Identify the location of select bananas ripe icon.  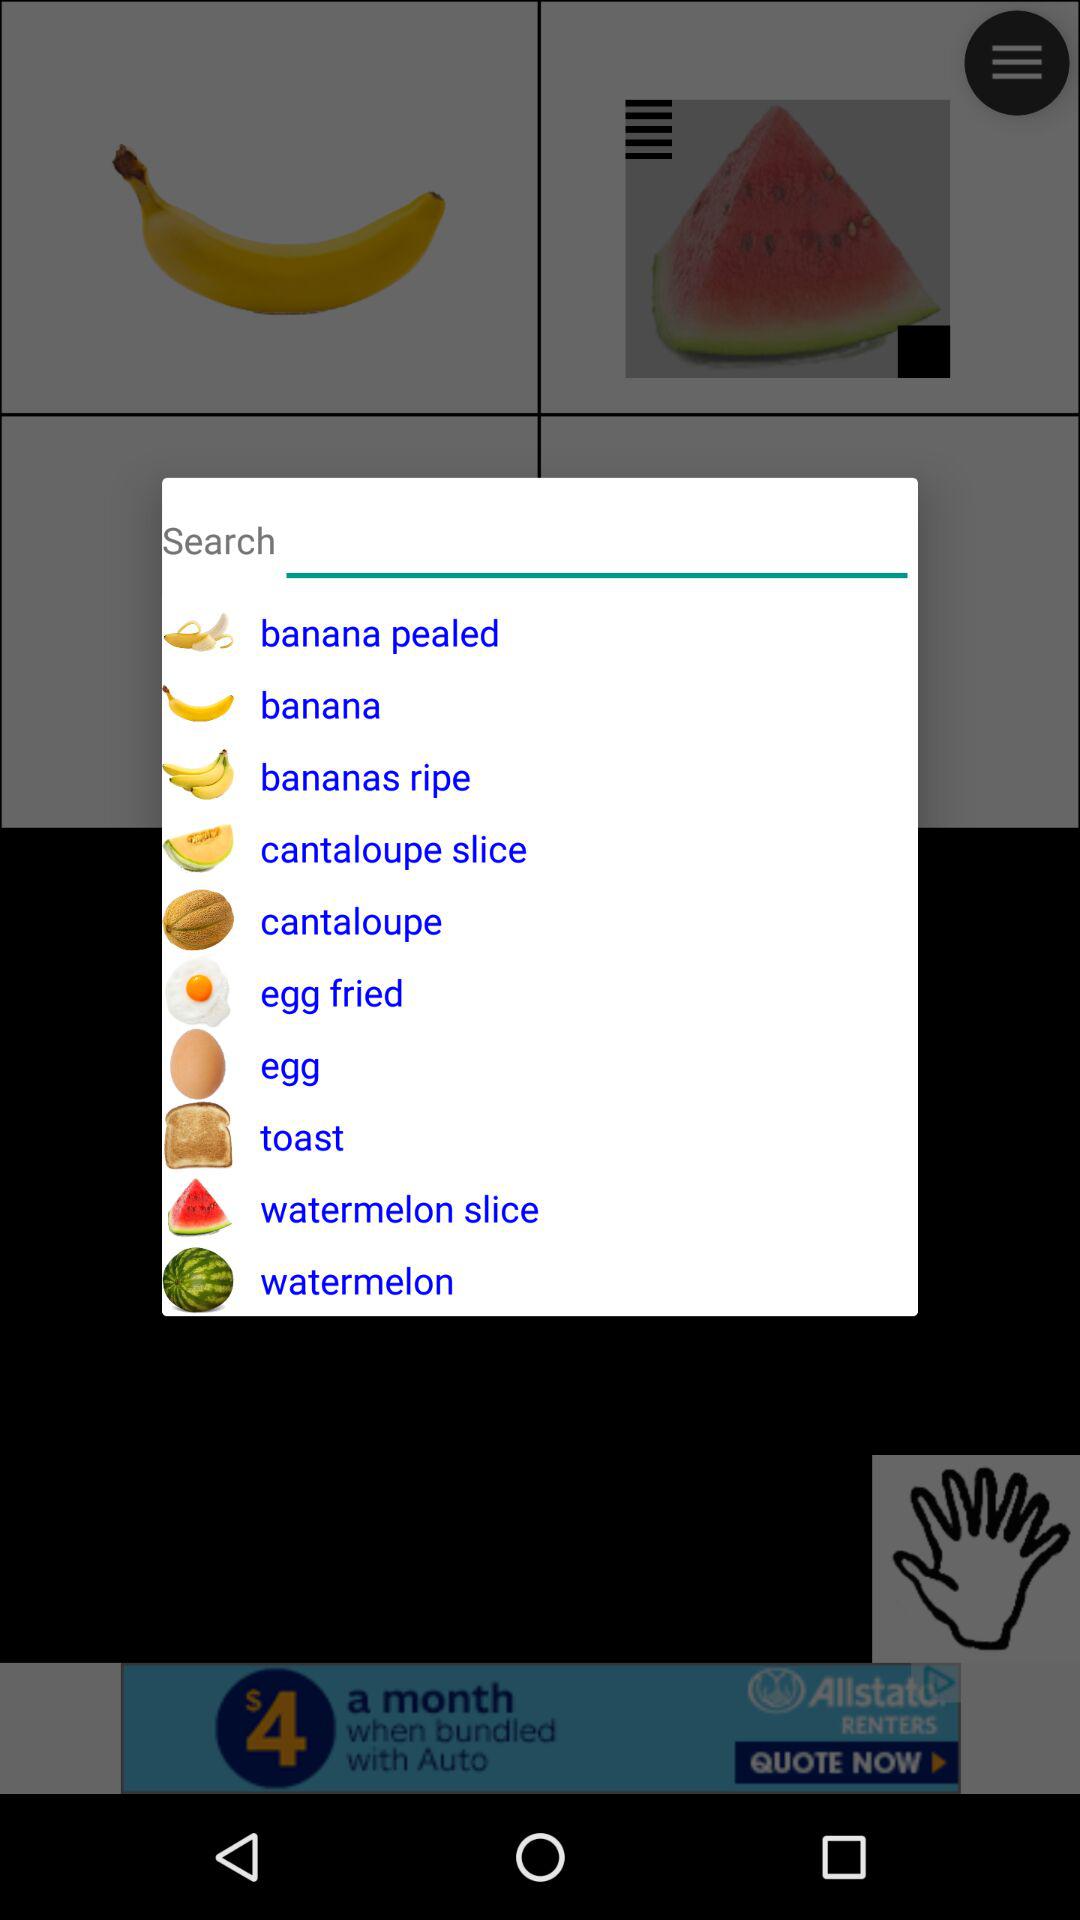
(352, 776).